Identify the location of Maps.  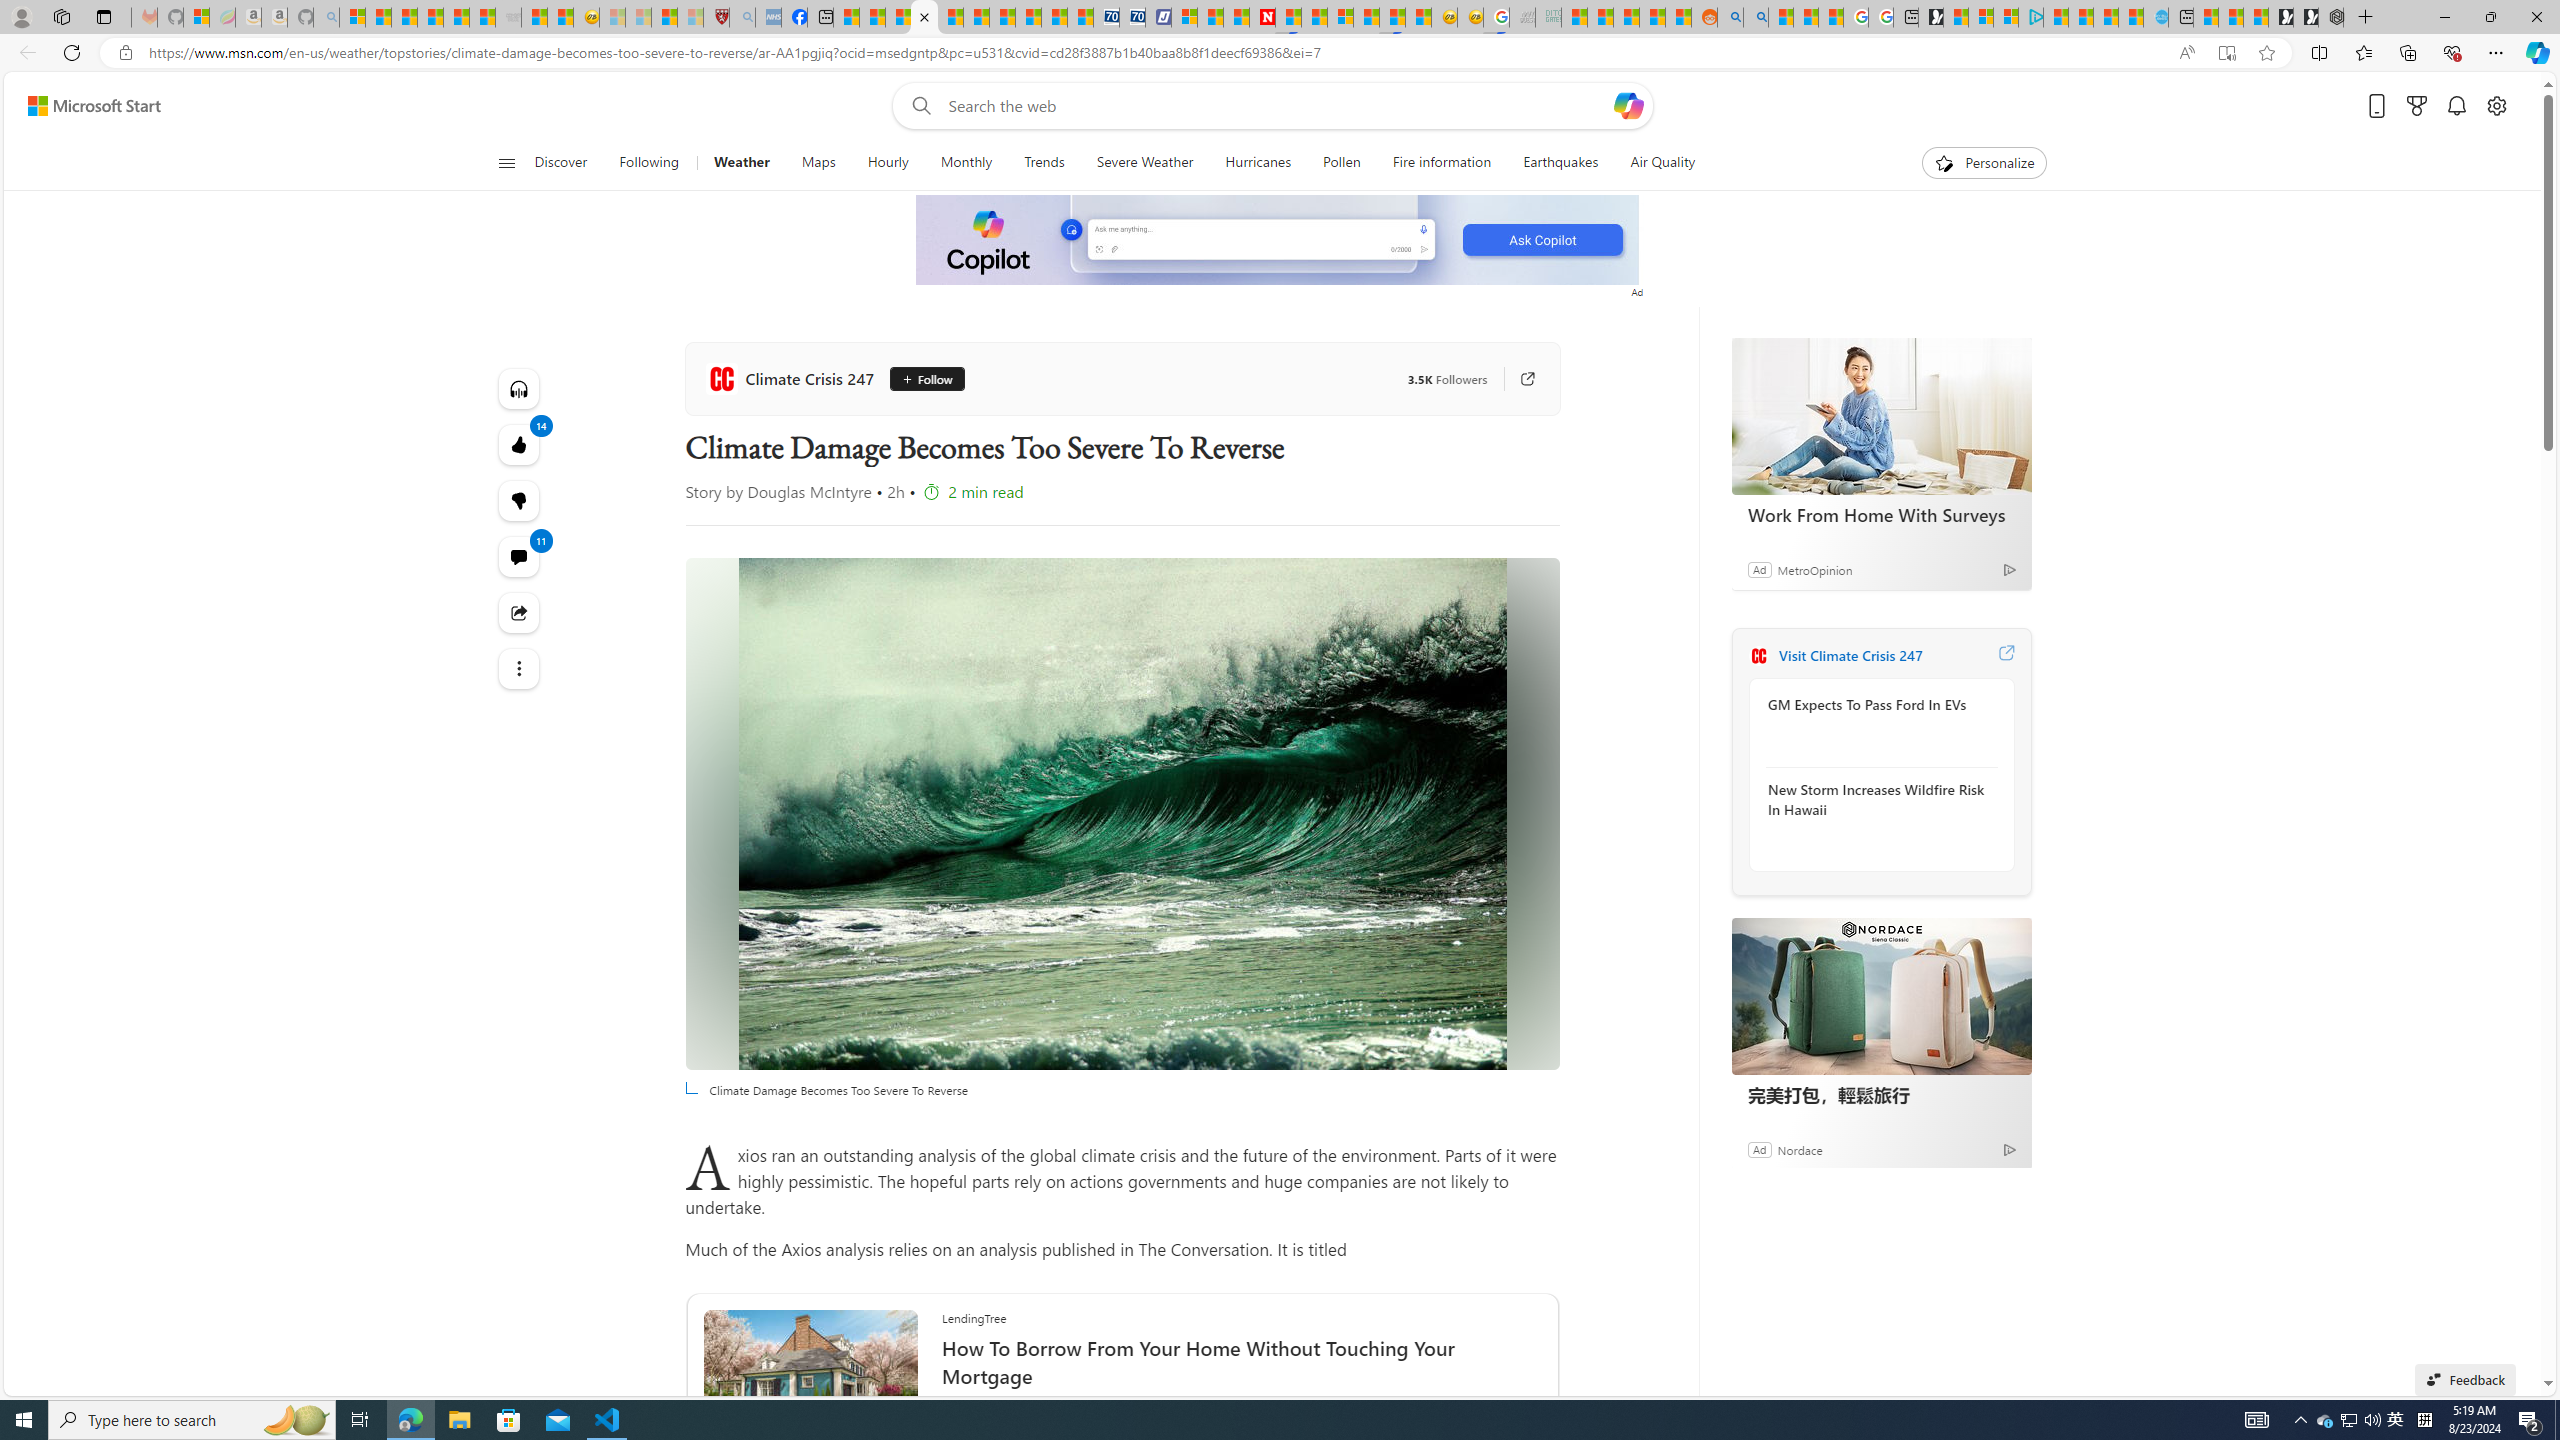
(818, 163).